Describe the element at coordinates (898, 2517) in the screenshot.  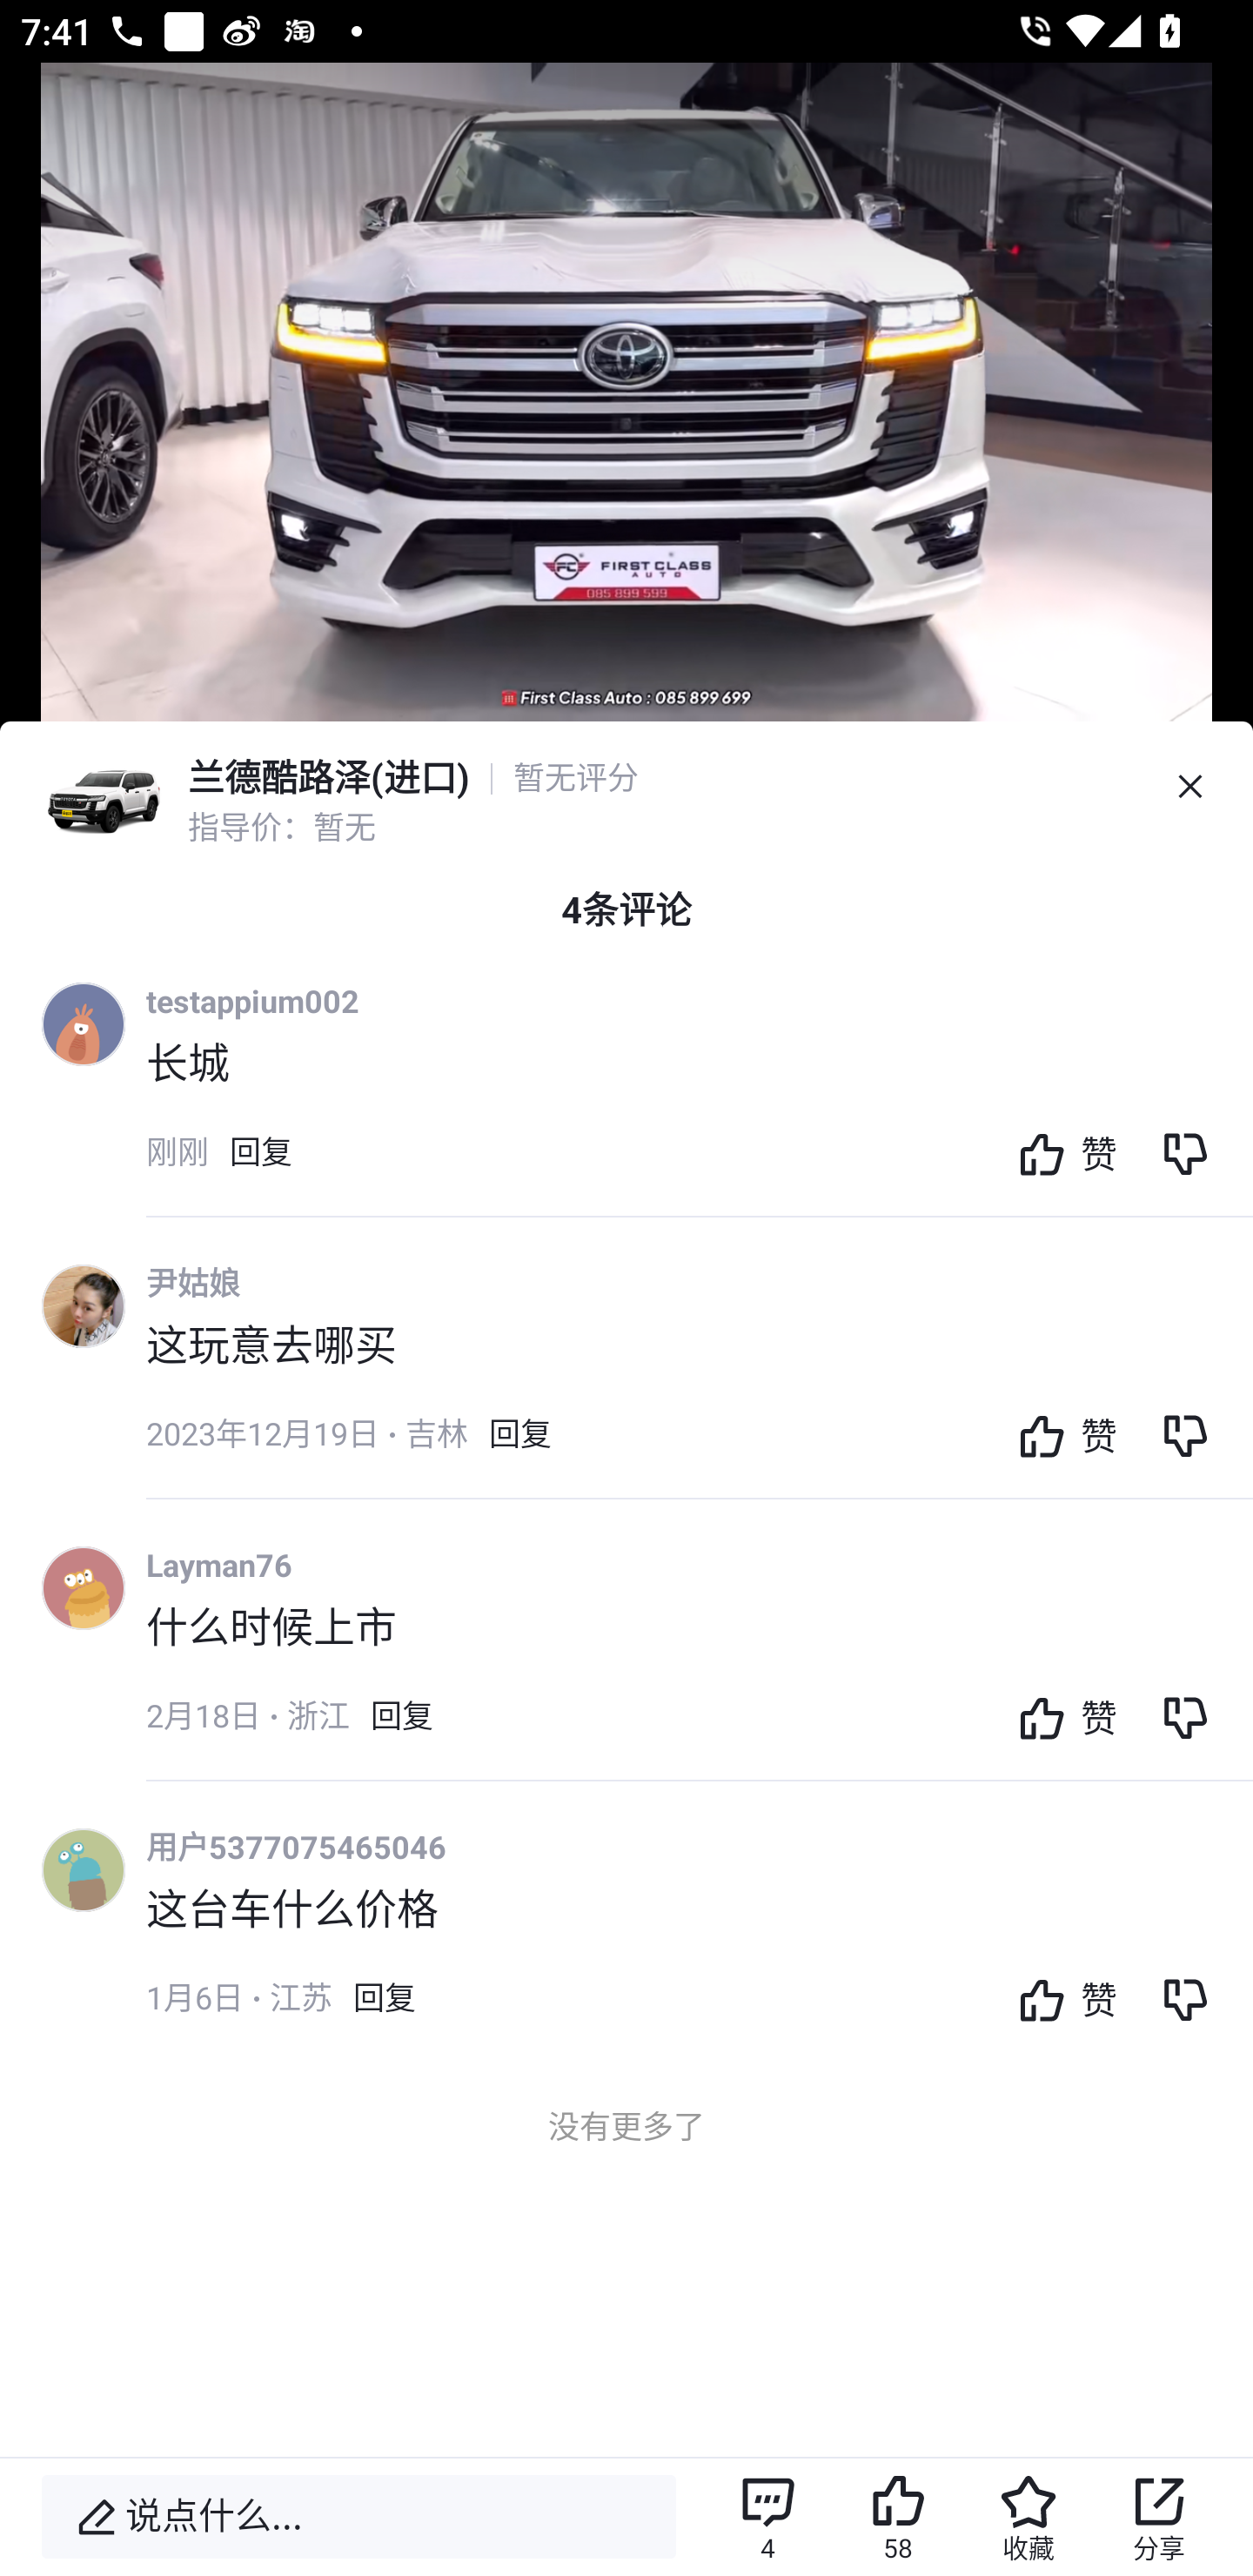
I see `58` at that location.